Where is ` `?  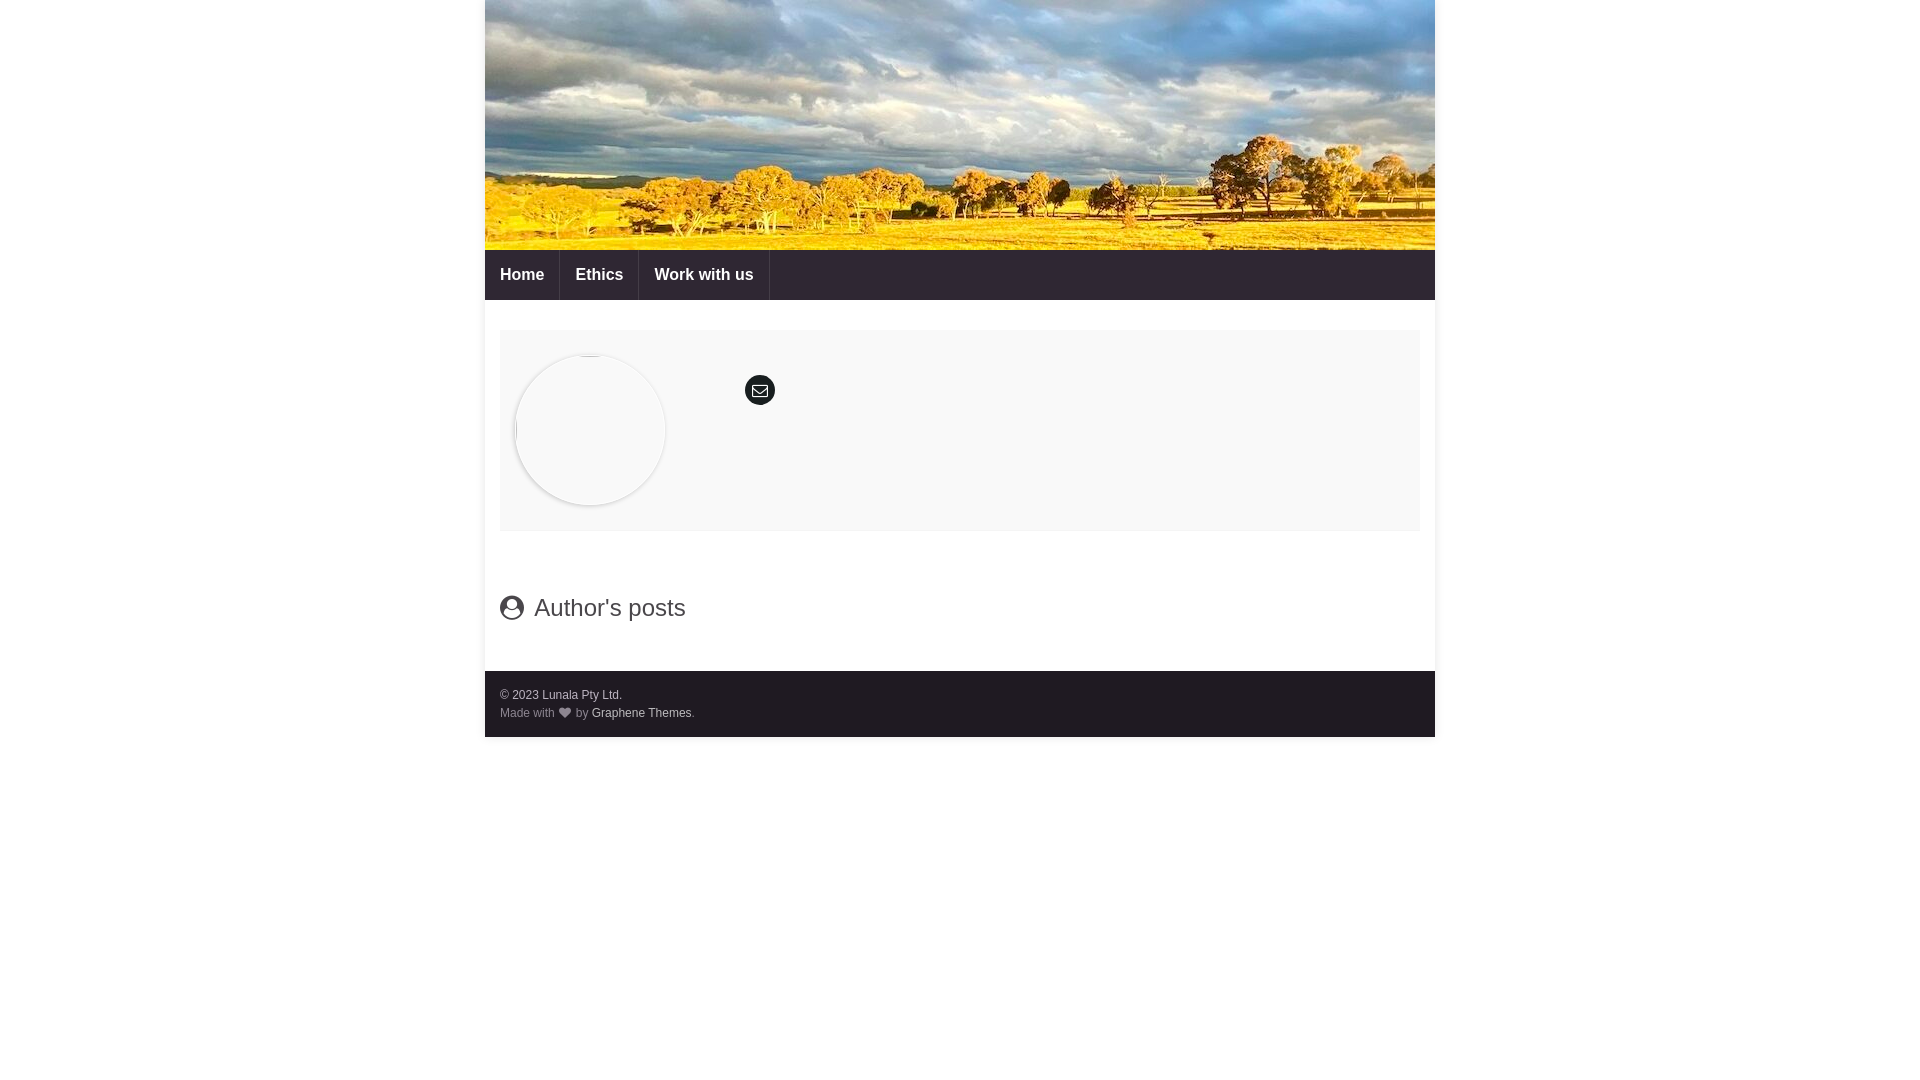
  is located at coordinates (960, 125).